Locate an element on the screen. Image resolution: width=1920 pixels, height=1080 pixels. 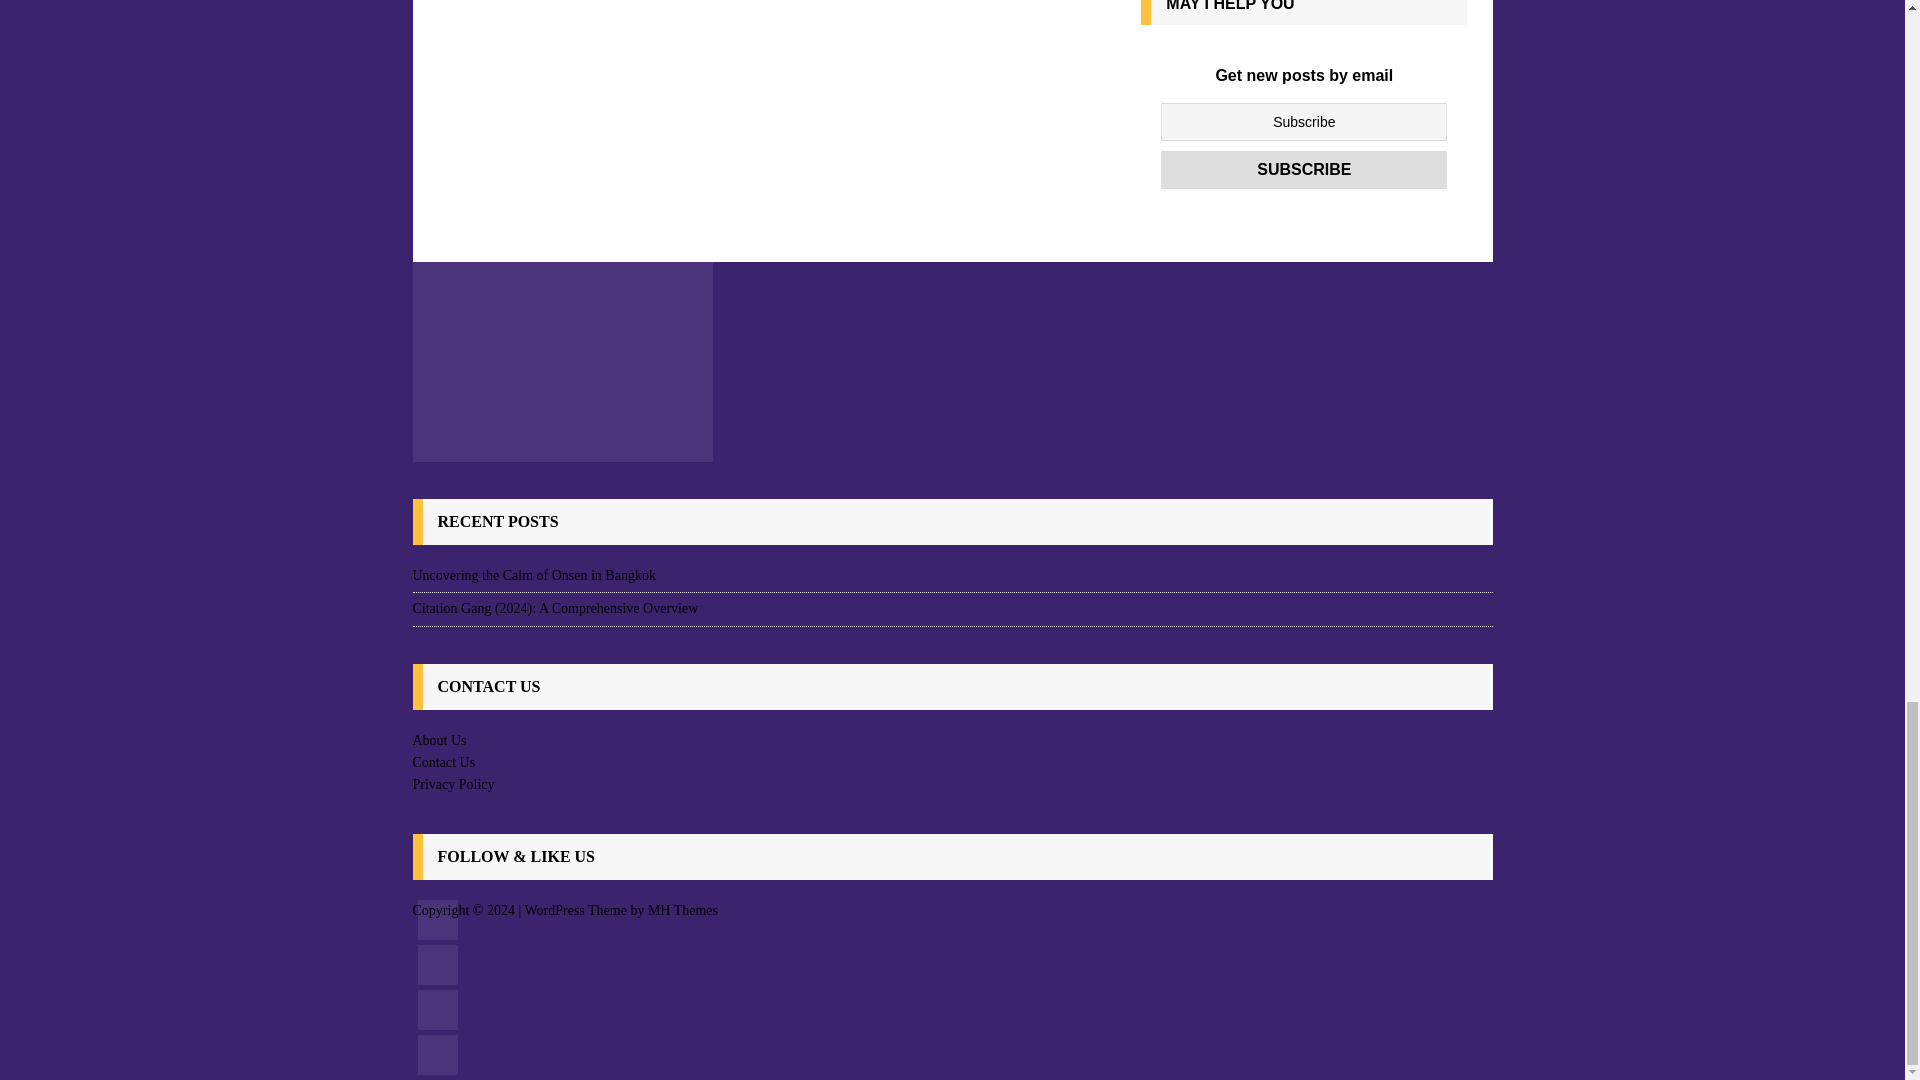
Subscribe is located at coordinates (1304, 170).